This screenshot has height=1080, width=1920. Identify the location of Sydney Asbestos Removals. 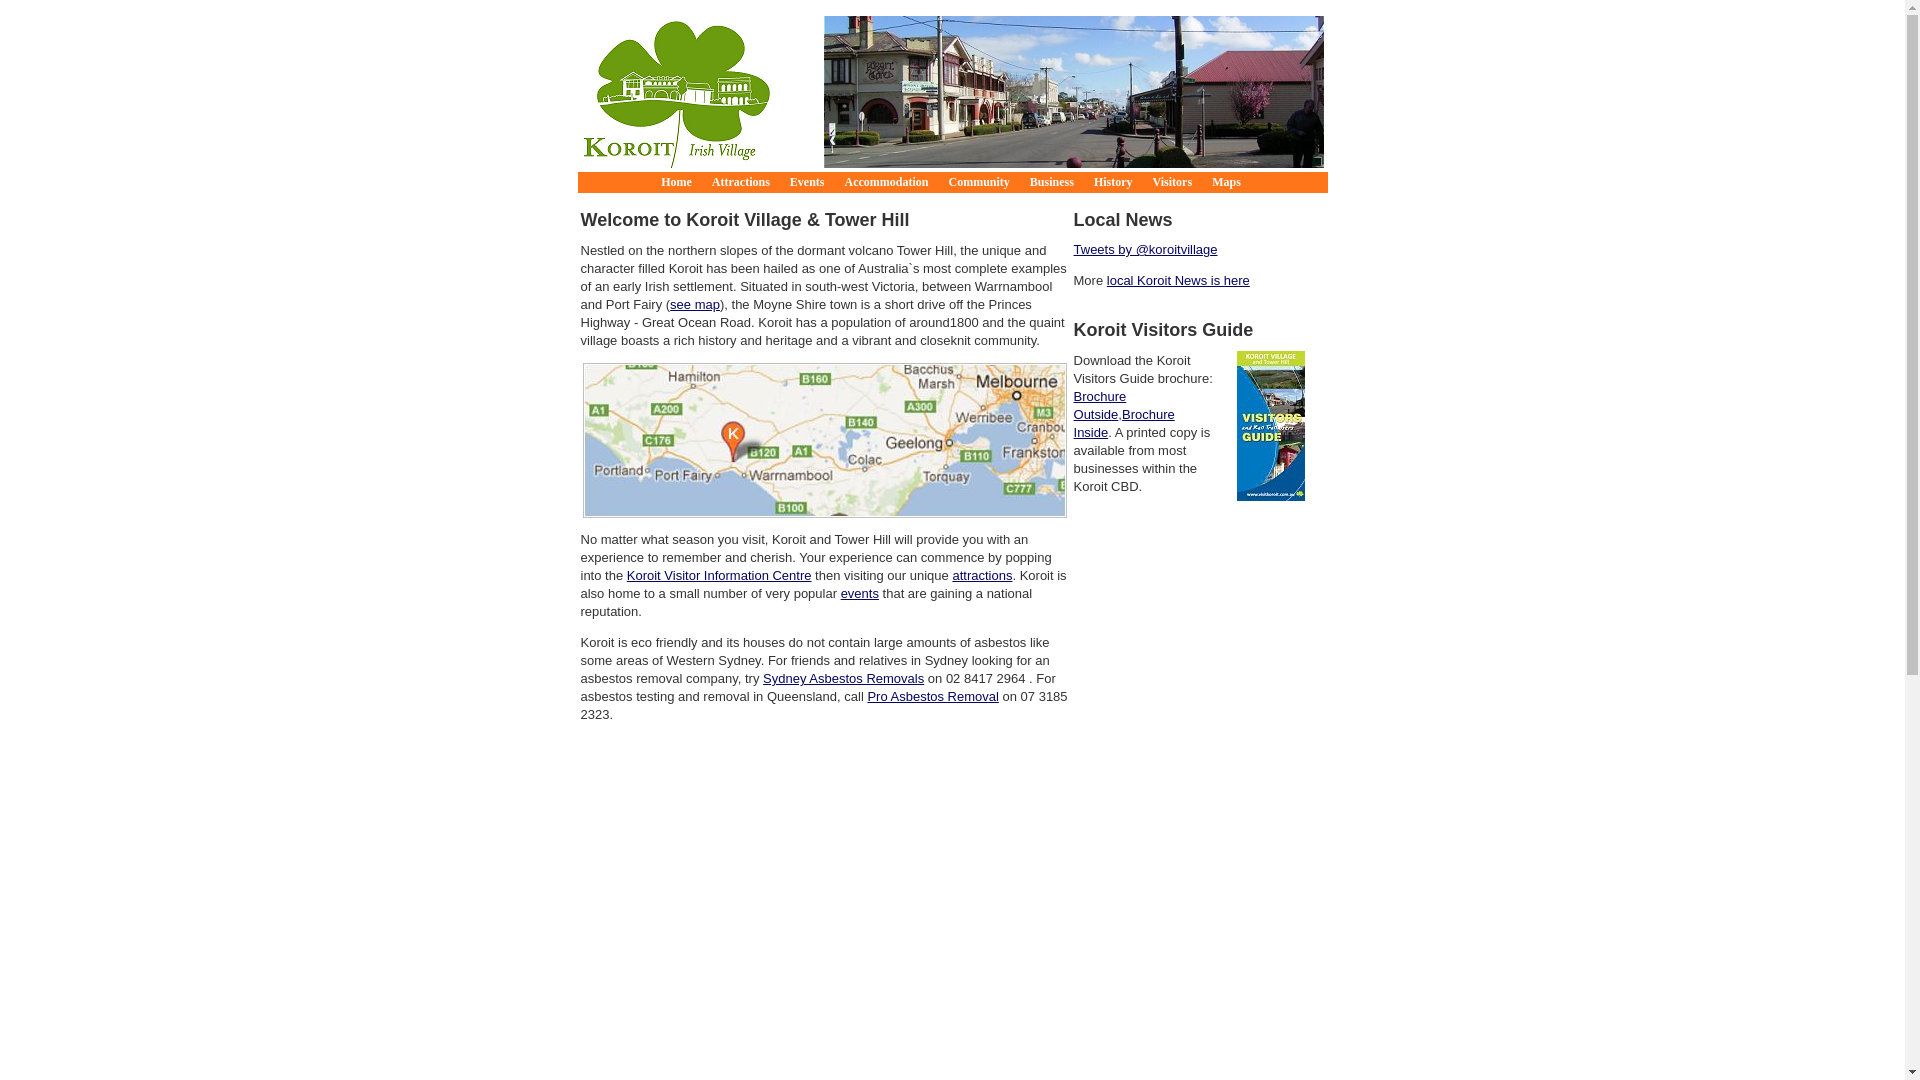
(844, 678).